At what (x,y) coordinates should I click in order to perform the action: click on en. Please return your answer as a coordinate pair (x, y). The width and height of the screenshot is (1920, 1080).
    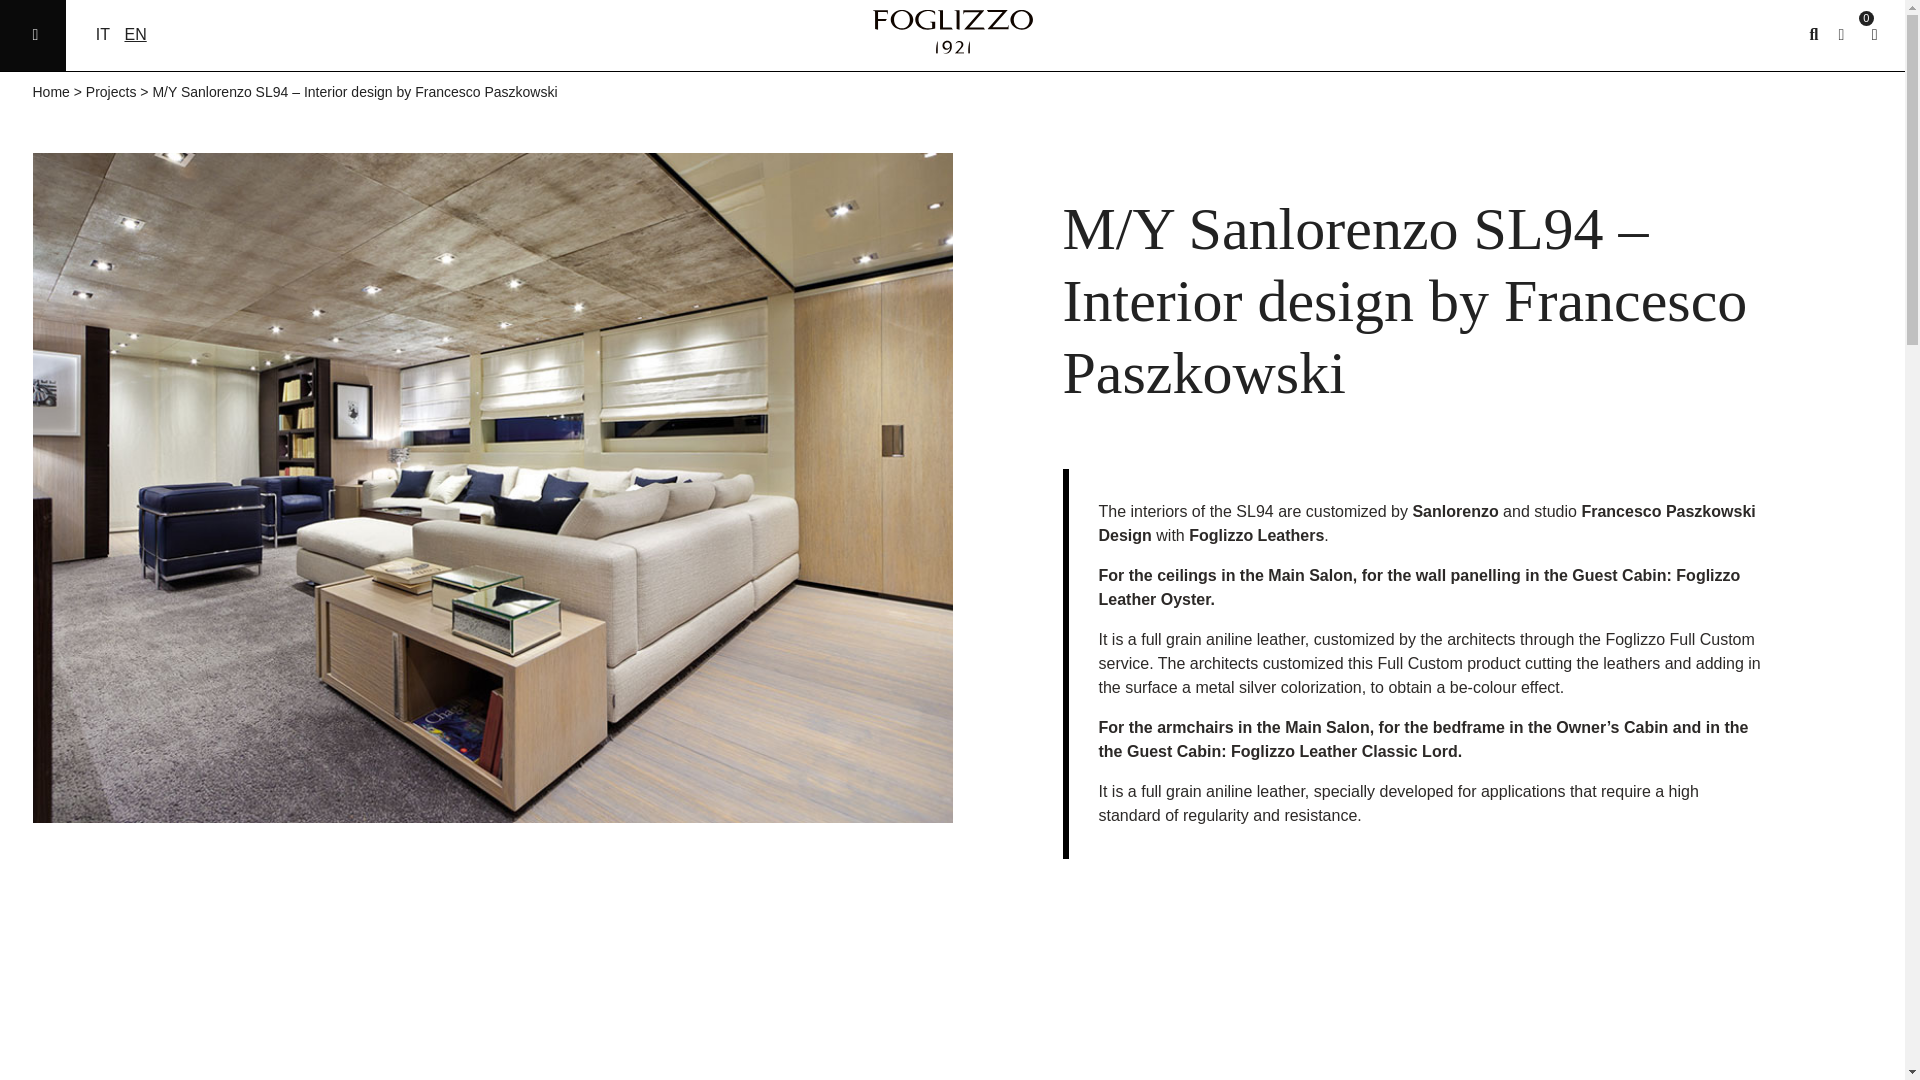
    Looking at the image, I should click on (134, 34).